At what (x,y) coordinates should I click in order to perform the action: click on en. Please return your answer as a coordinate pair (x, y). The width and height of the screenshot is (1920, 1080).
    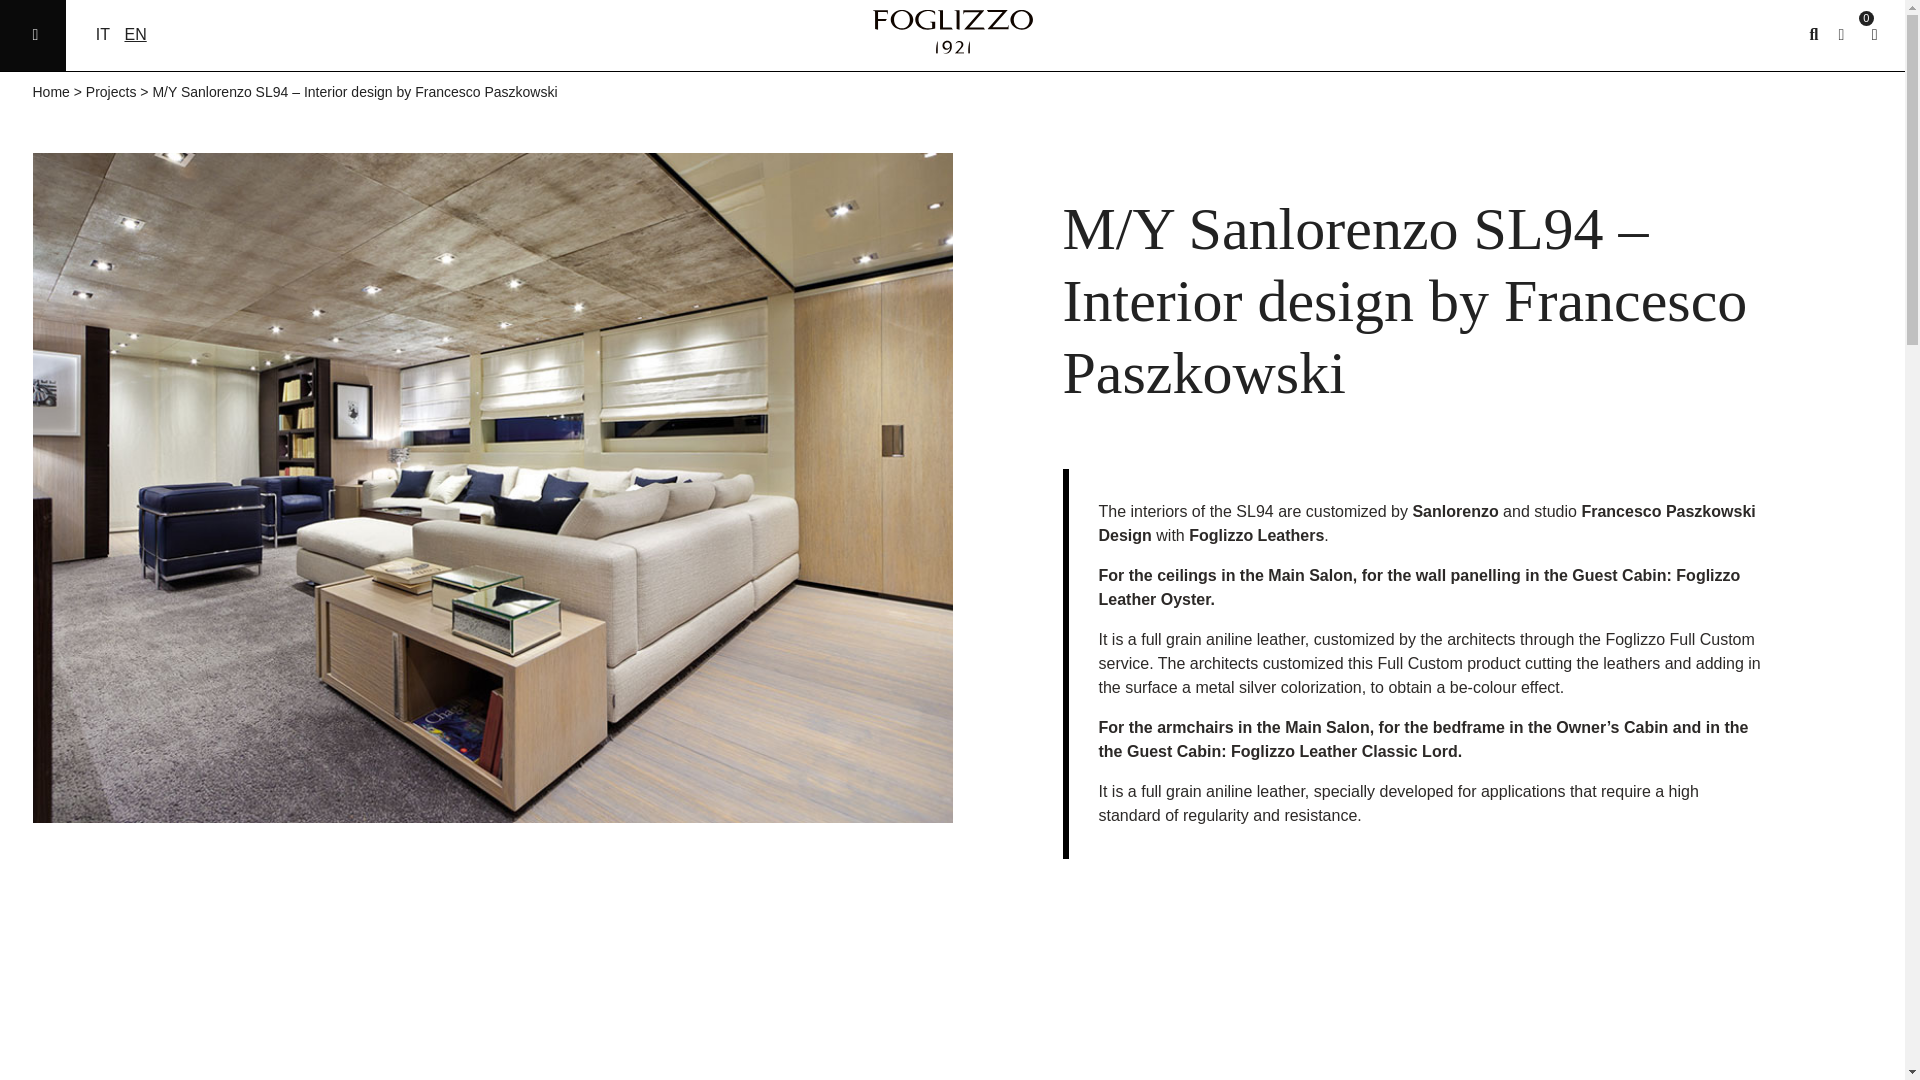
    Looking at the image, I should click on (134, 34).